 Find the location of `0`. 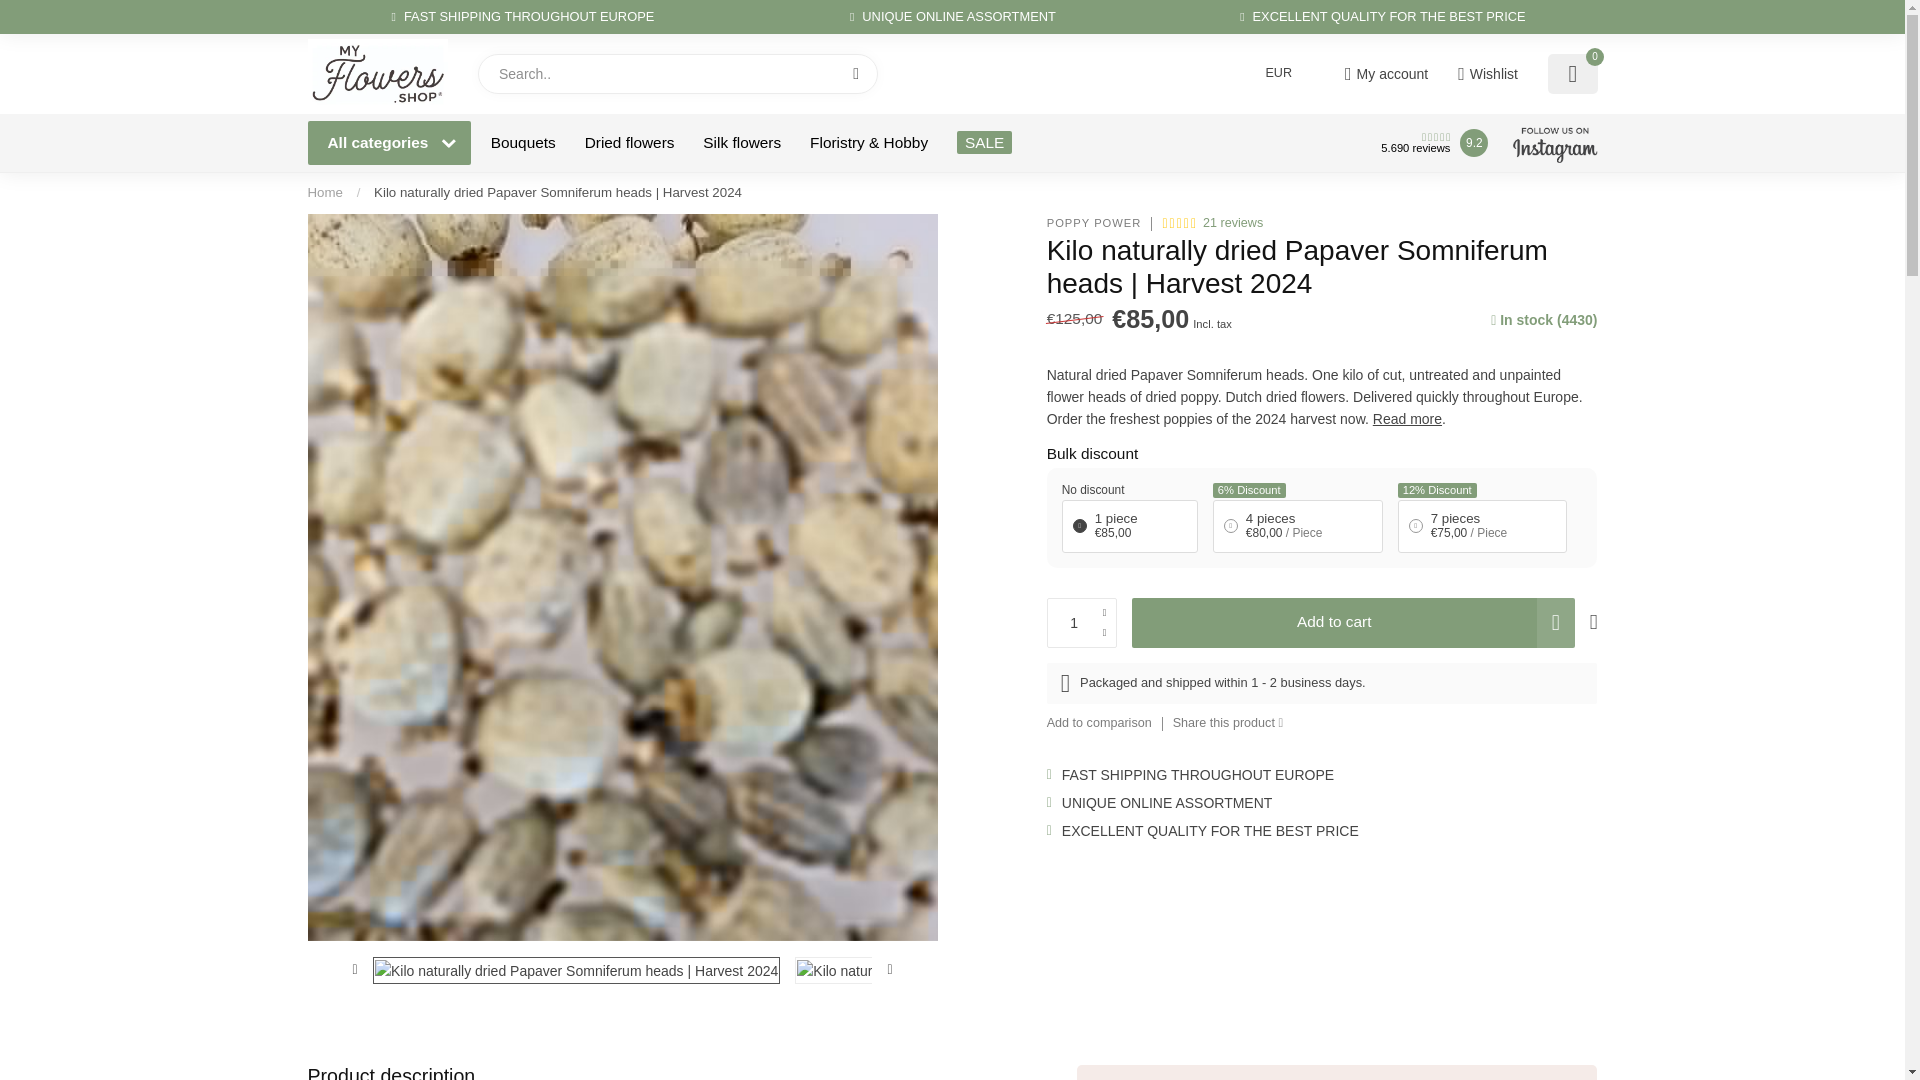

0 is located at coordinates (1572, 74).